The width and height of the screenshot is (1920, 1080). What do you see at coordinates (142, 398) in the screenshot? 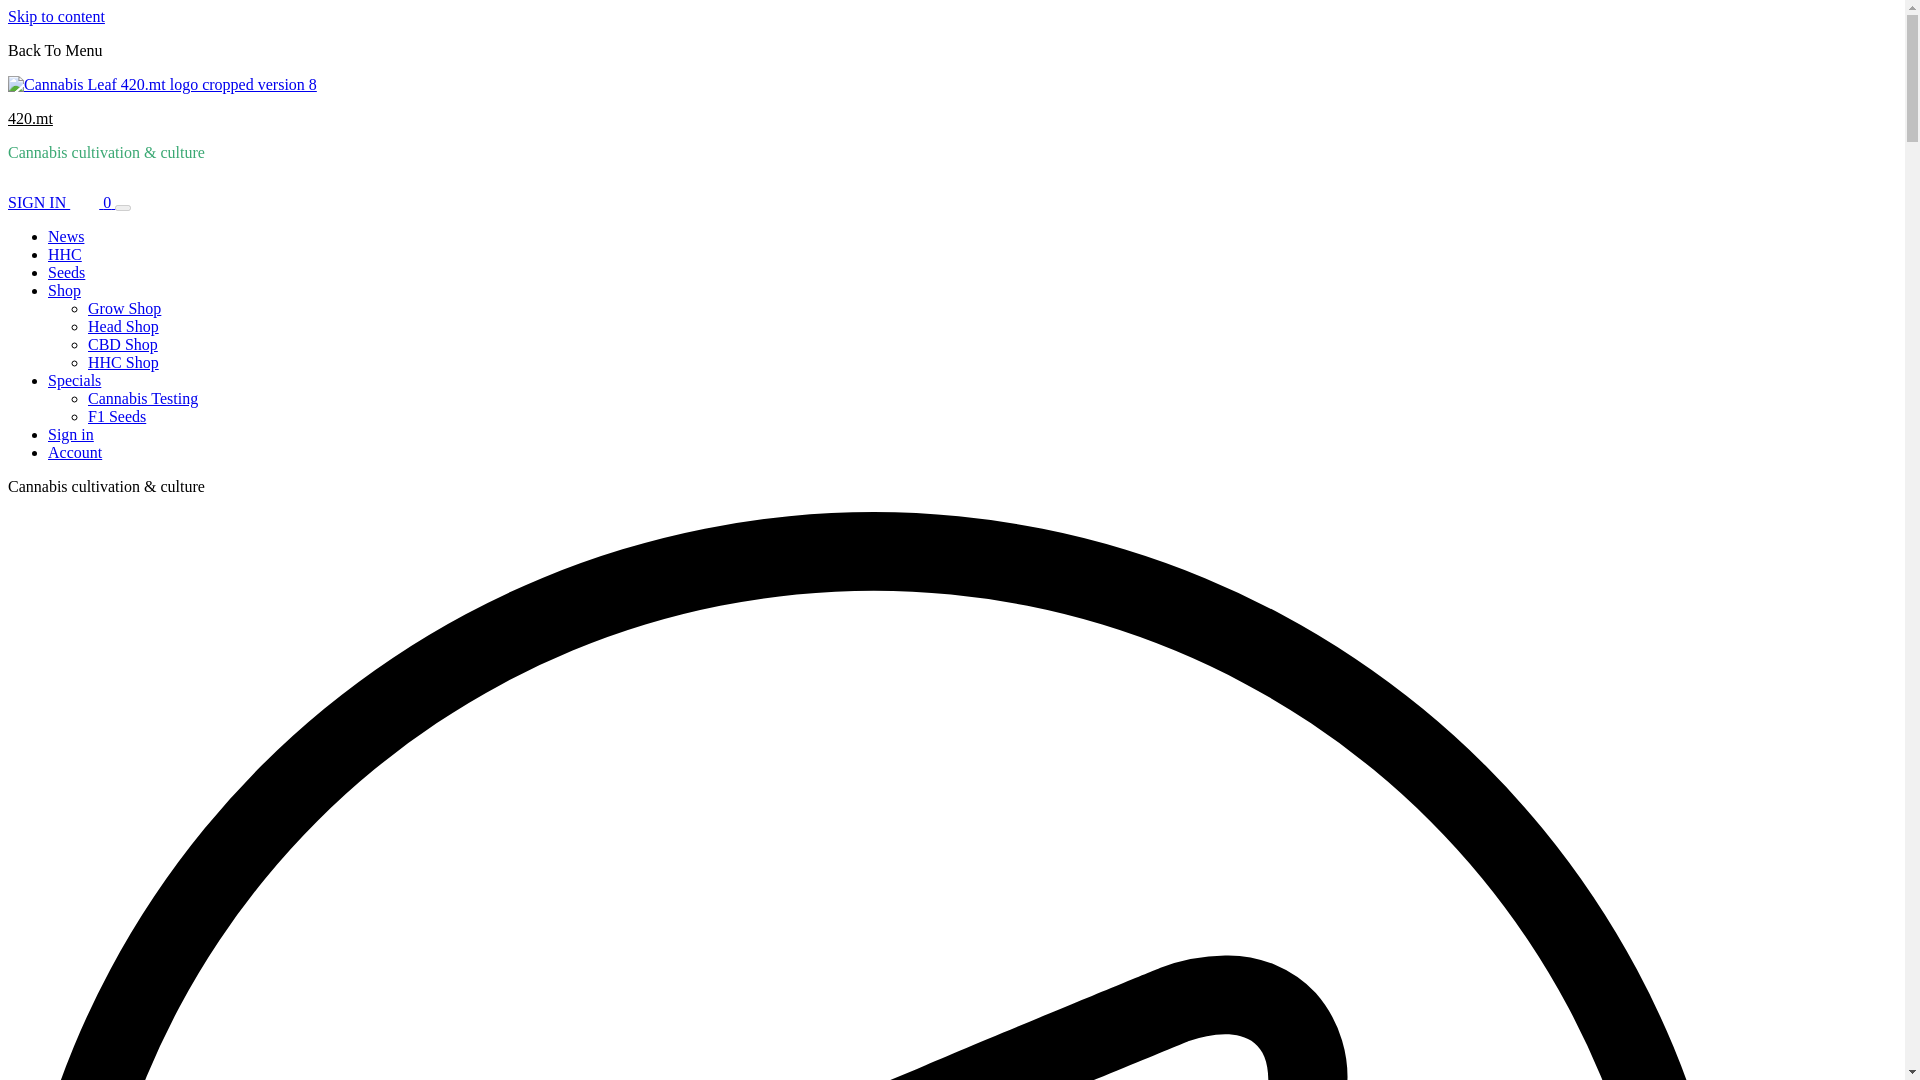
I see `Cannabis Testing` at bounding box center [142, 398].